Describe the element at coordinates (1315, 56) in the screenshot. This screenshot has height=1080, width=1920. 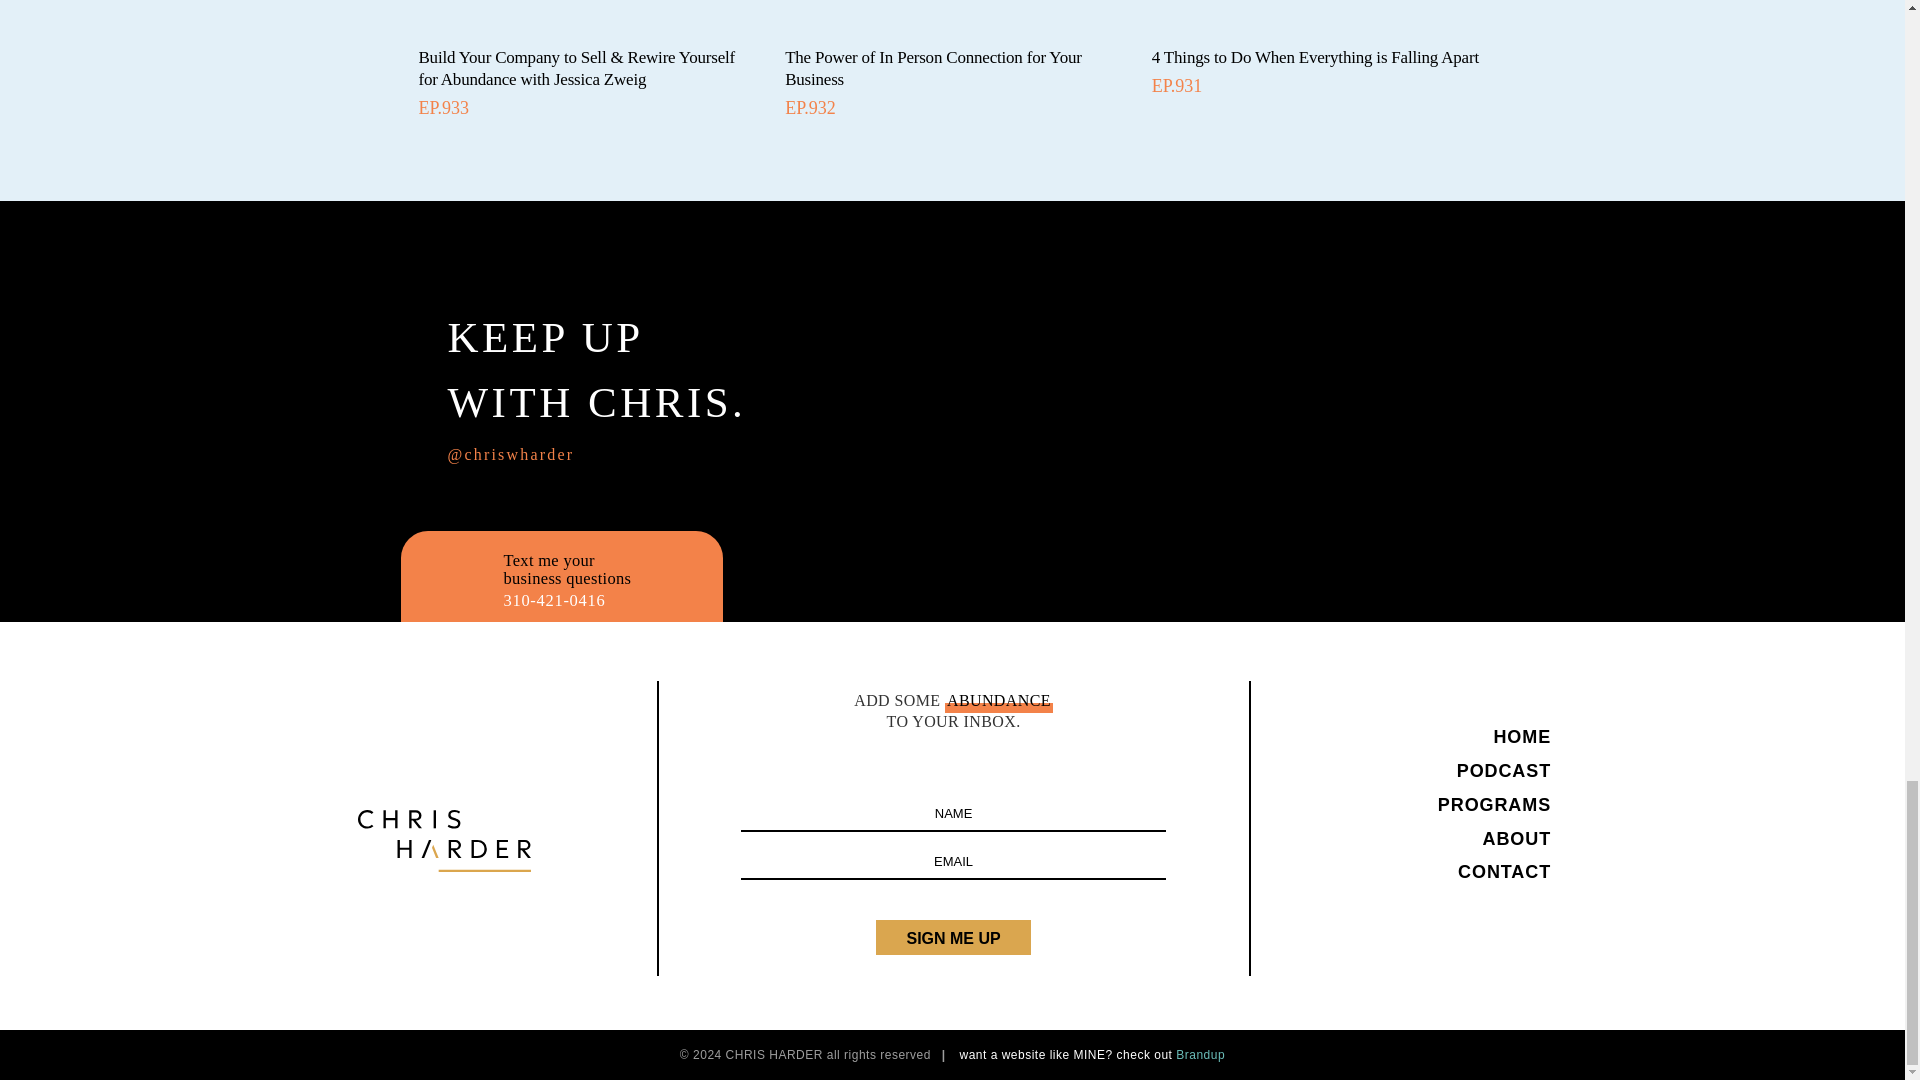
I see `4 Things to Do When Everything is Falling Apart` at that location.